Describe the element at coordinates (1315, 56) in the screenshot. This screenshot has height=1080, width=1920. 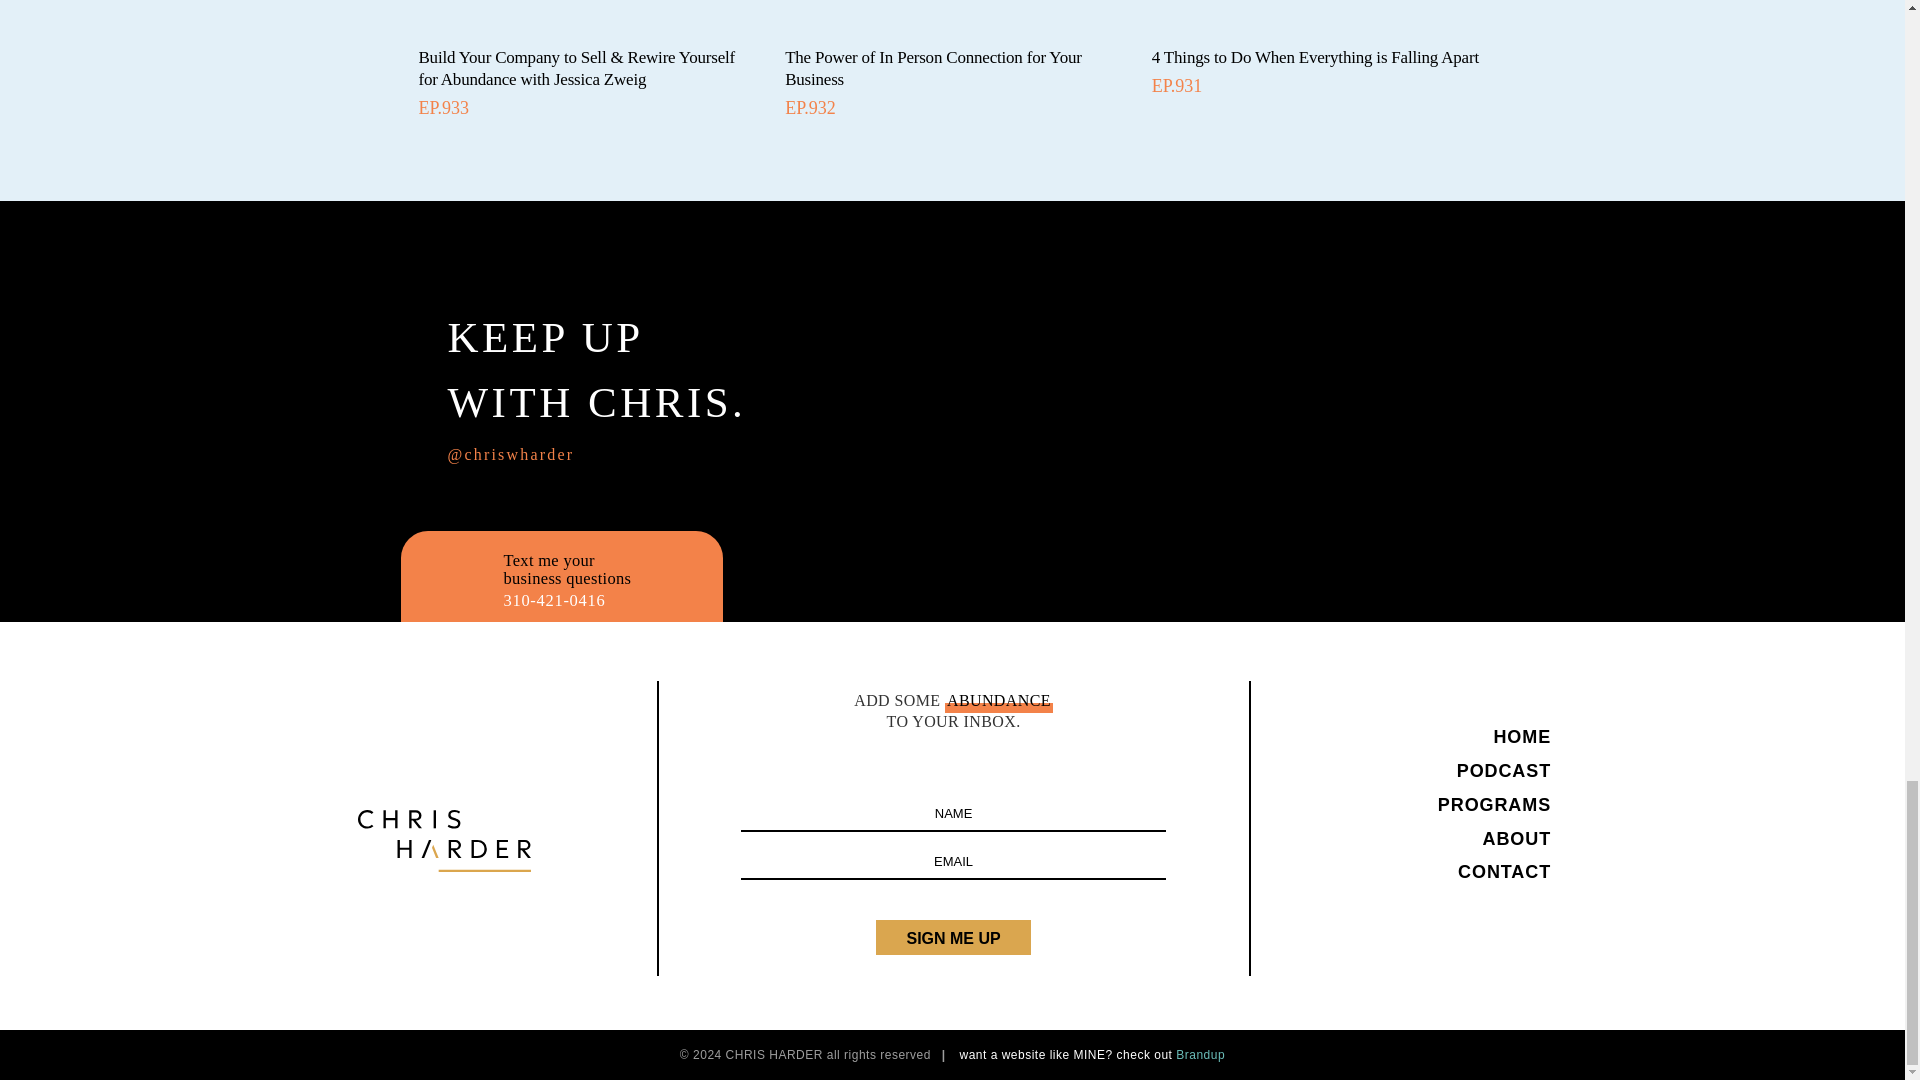
I see `4 Things to Do When Everything is Falling Apart` at that location.